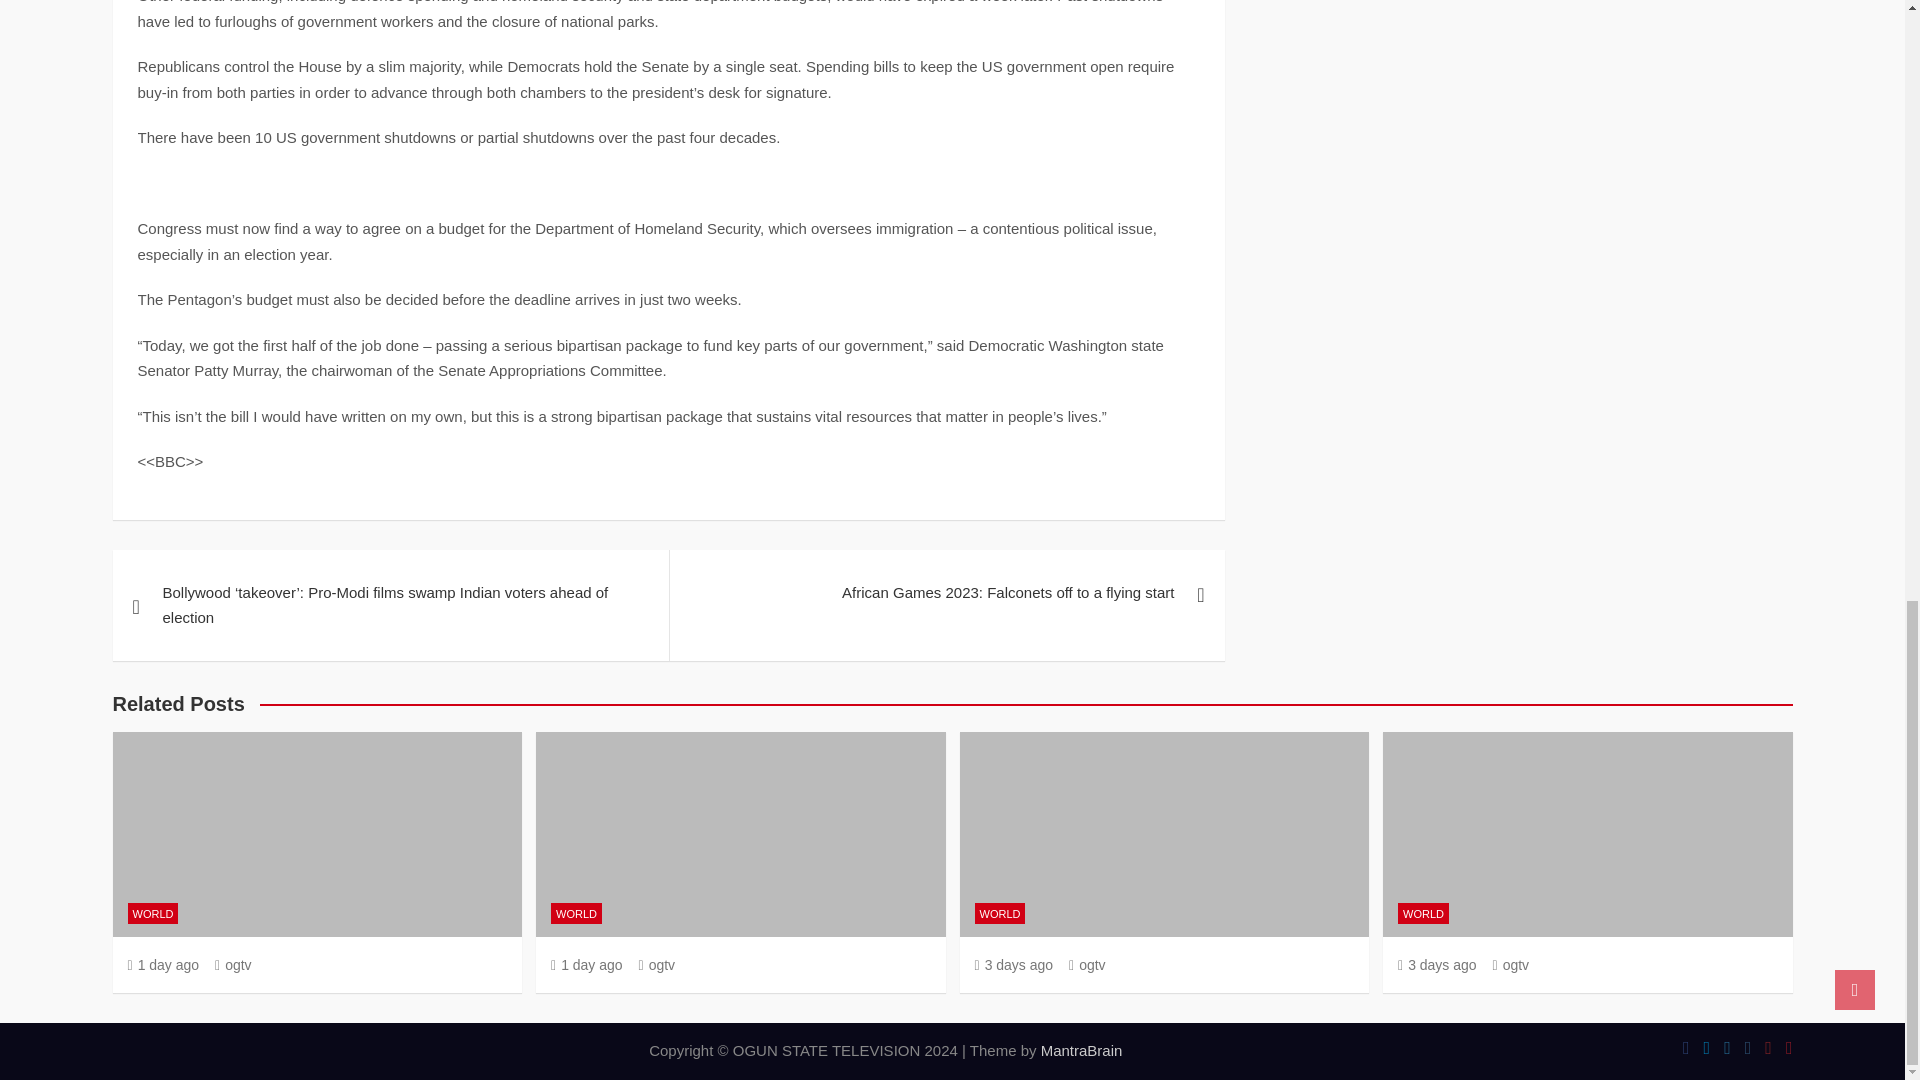 This screenshot has height=1080, width=1920. I want to click on Telegram boss banned from leaving France in criminal probe, so click(1012, 964).